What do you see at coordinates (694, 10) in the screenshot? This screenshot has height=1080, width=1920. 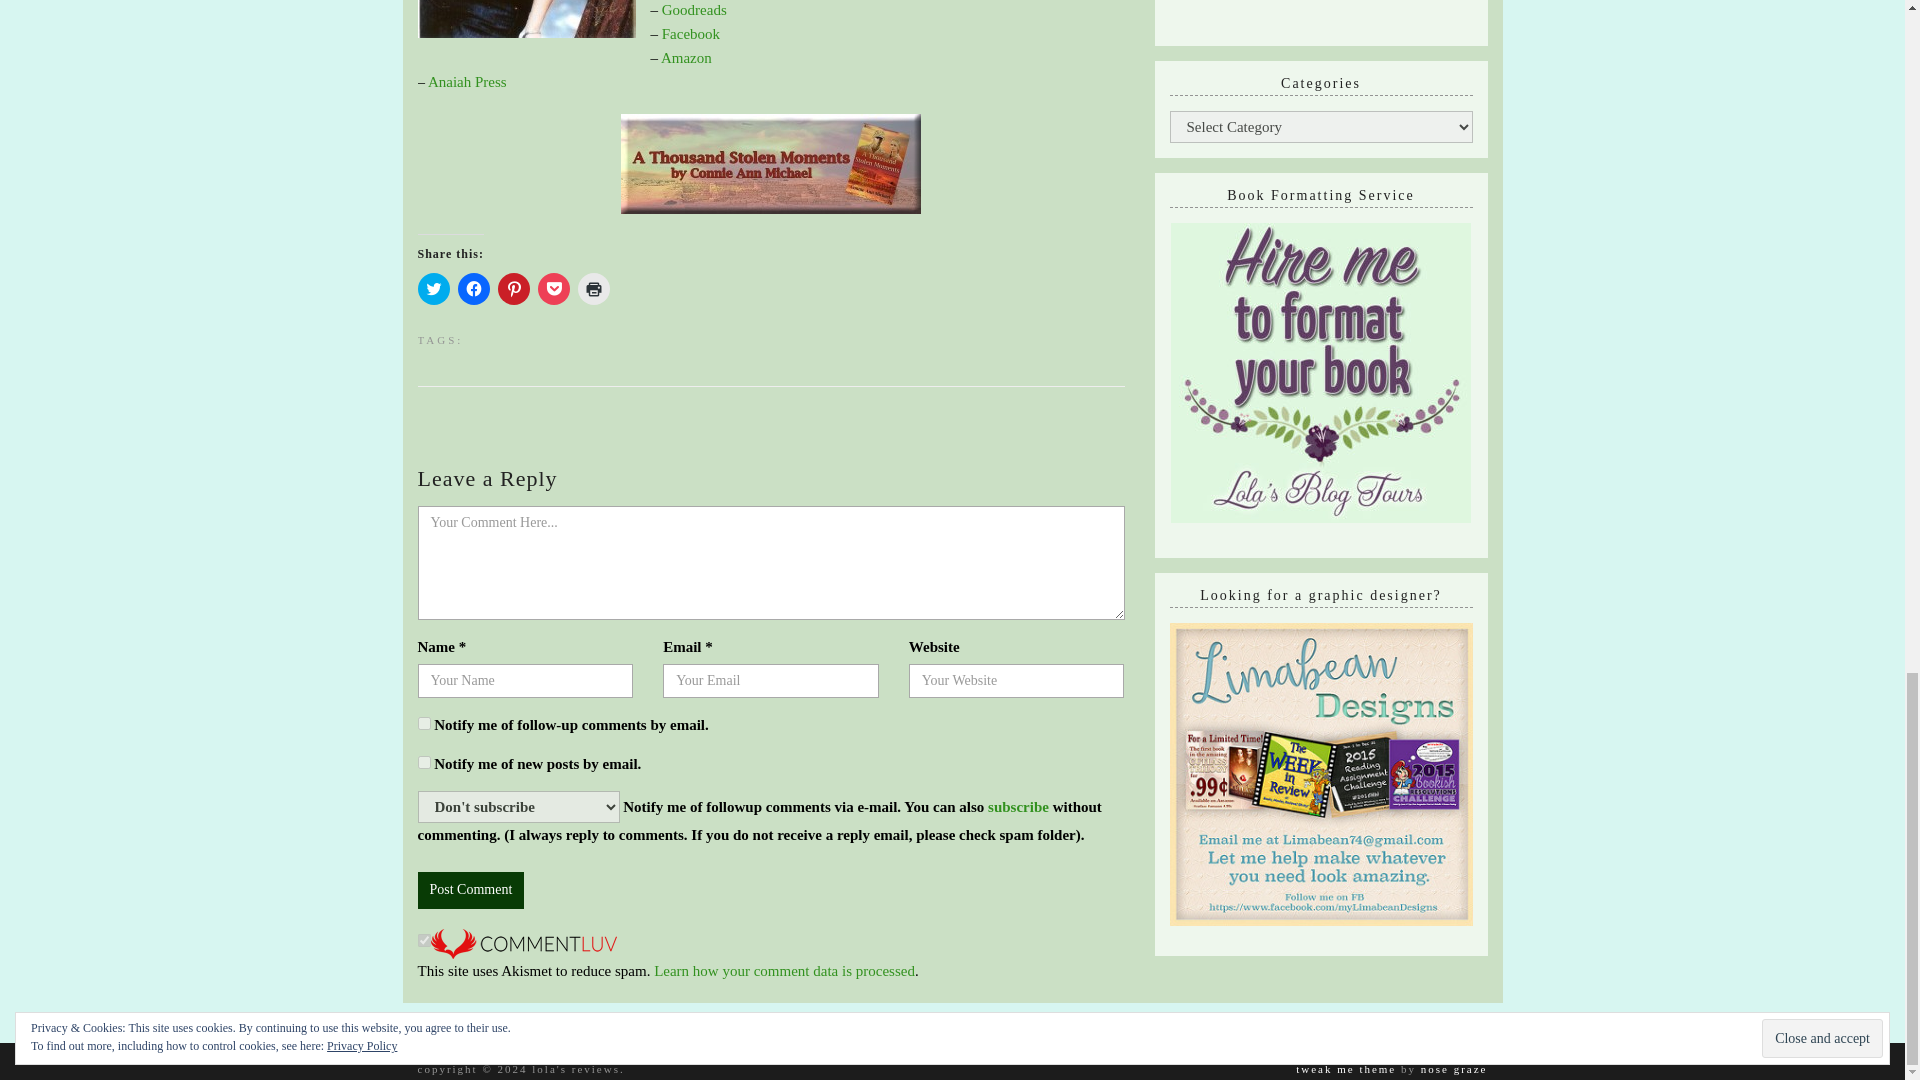 I see `Goodreads` at bounding box center [694, 10].